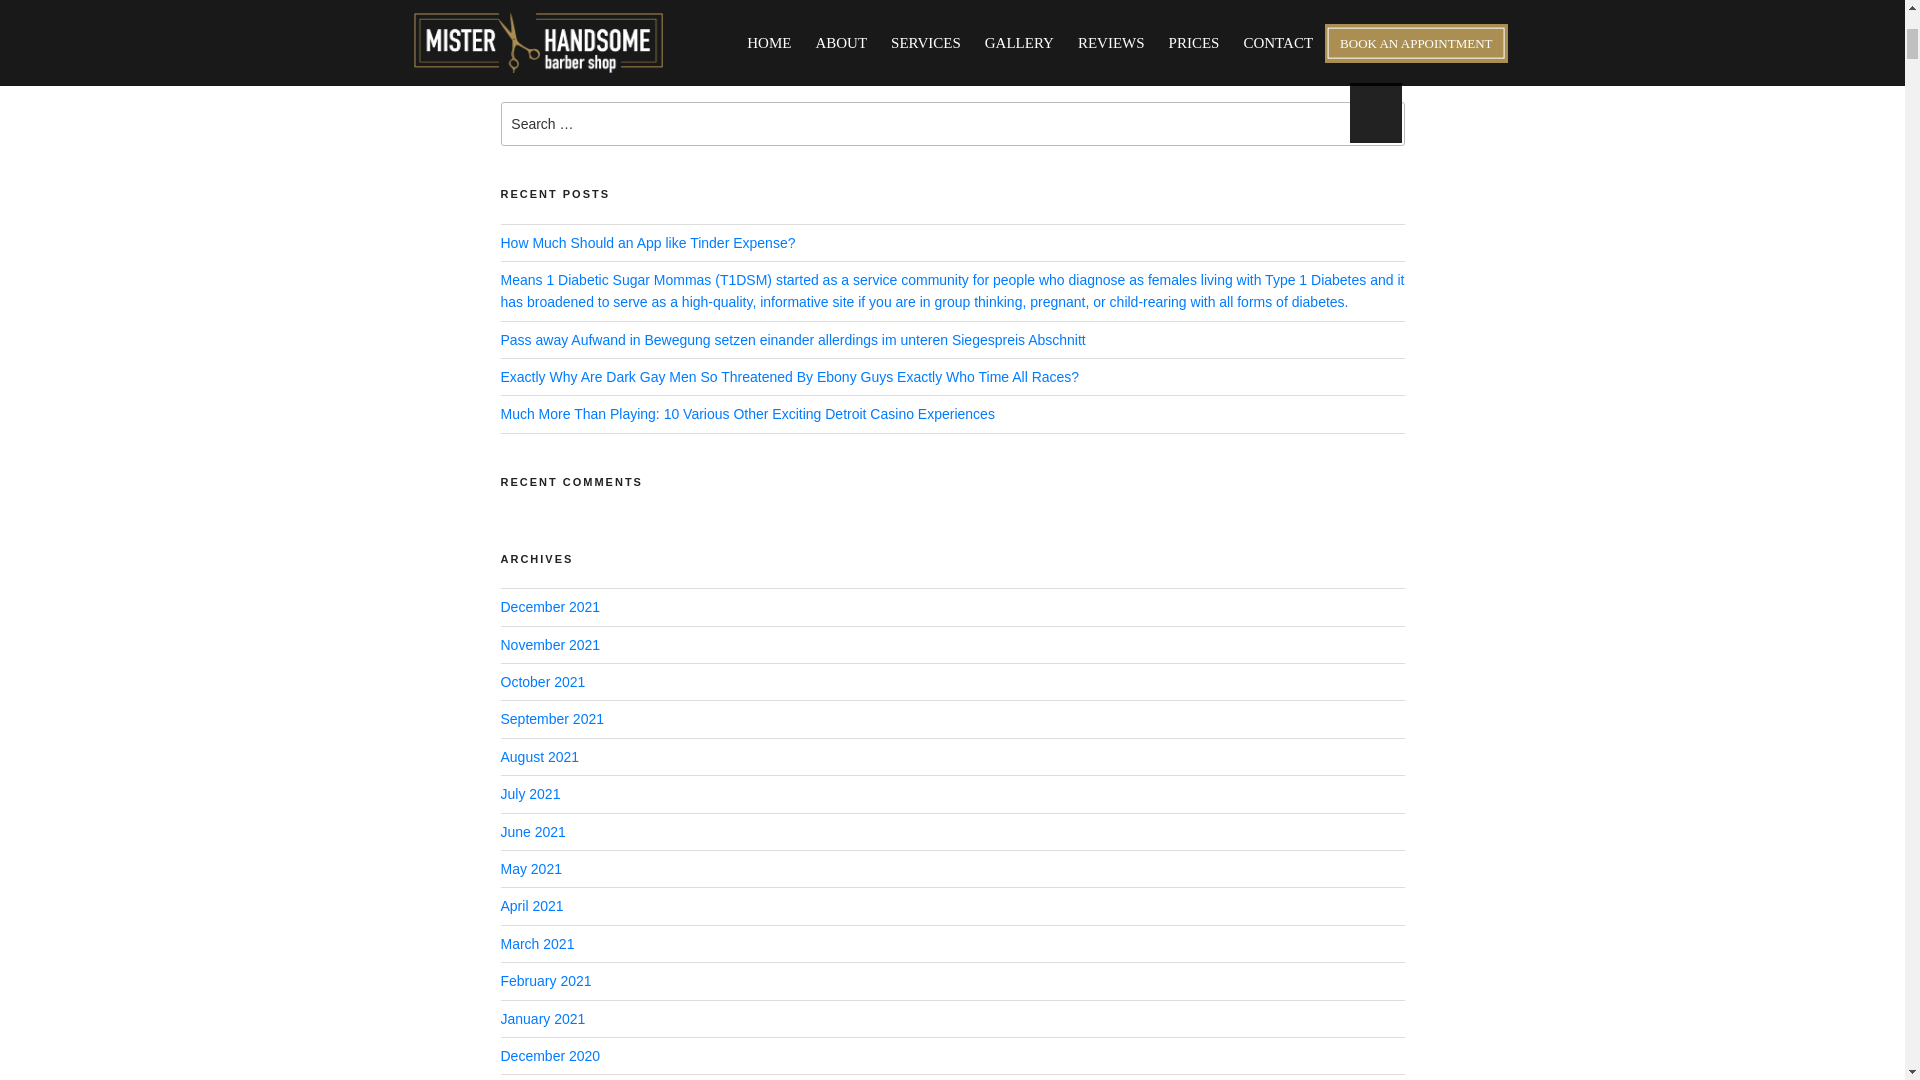 The image size is (1920, 1080). What do you see at coordinates (539, 756) in the screenshot?
I see `August 2021` at bounding box center [539, 756].